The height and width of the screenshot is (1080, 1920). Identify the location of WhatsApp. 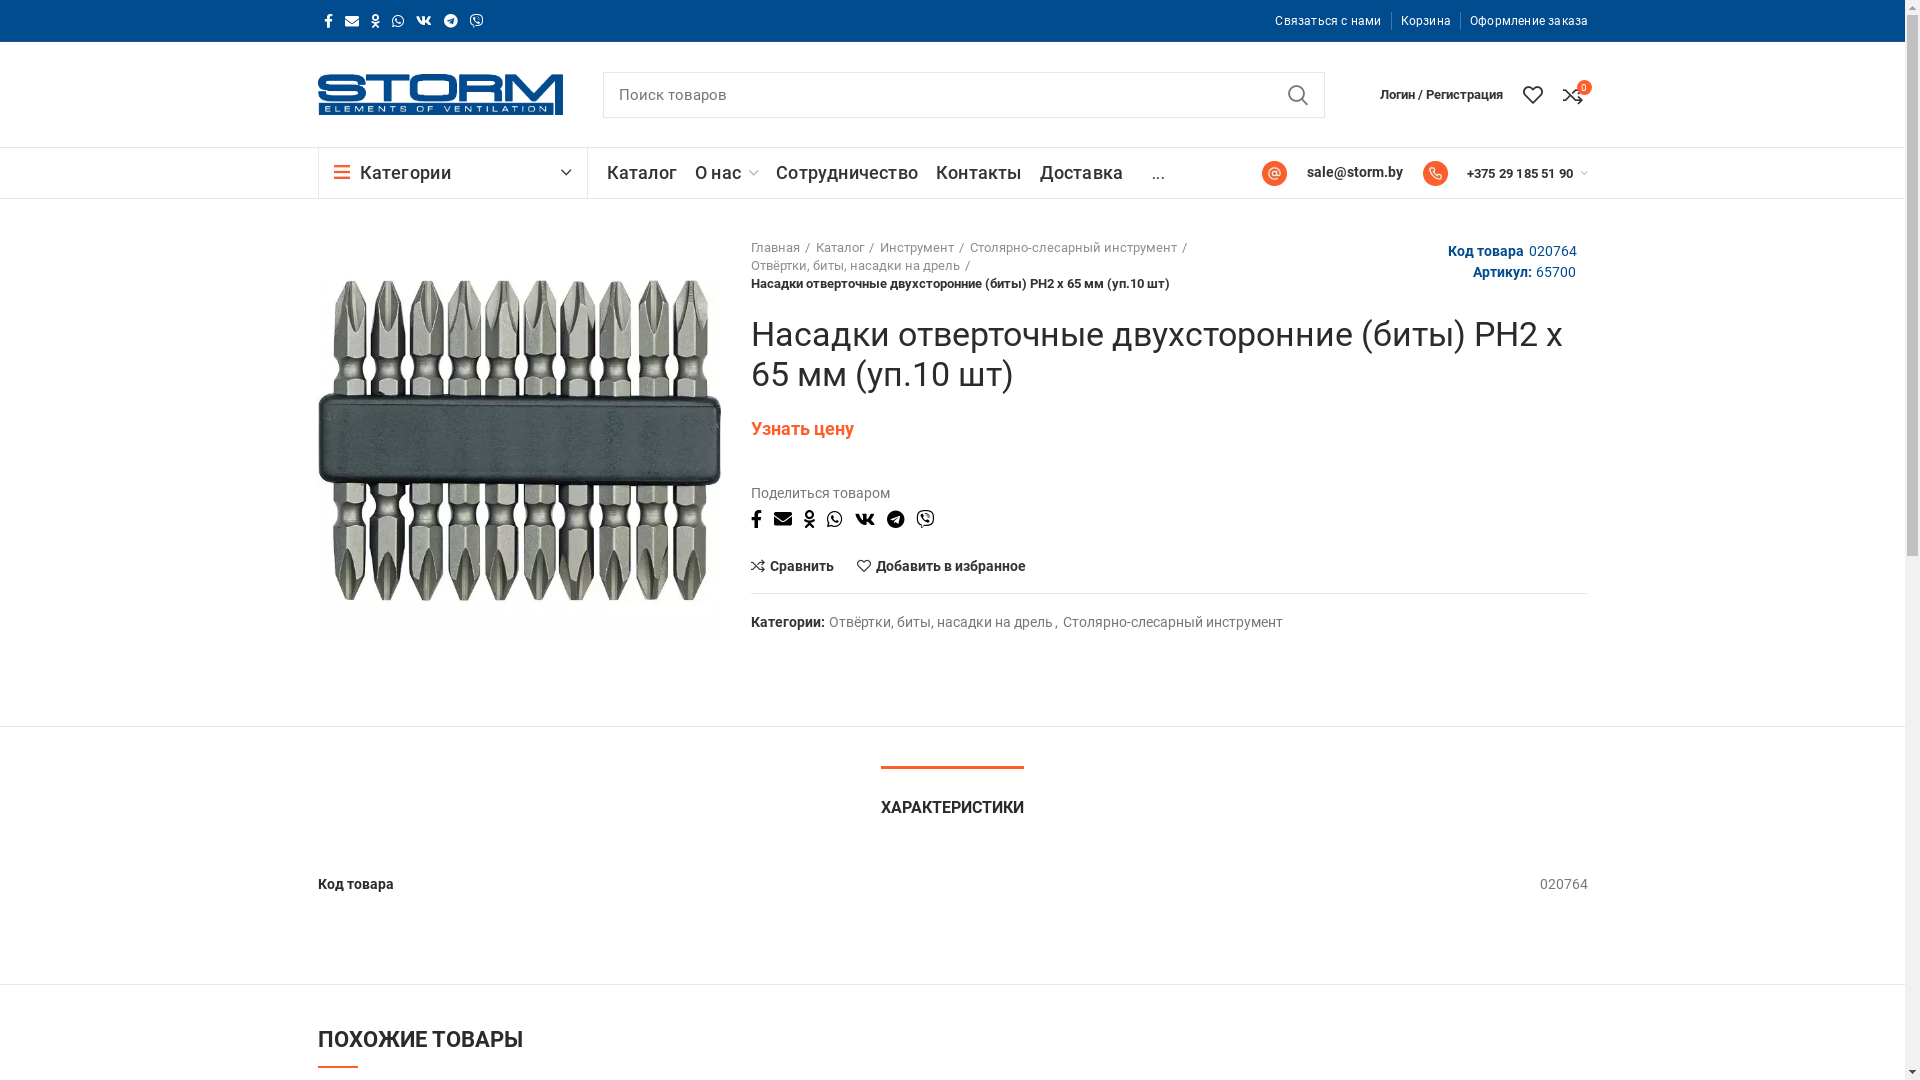
(841, 519).